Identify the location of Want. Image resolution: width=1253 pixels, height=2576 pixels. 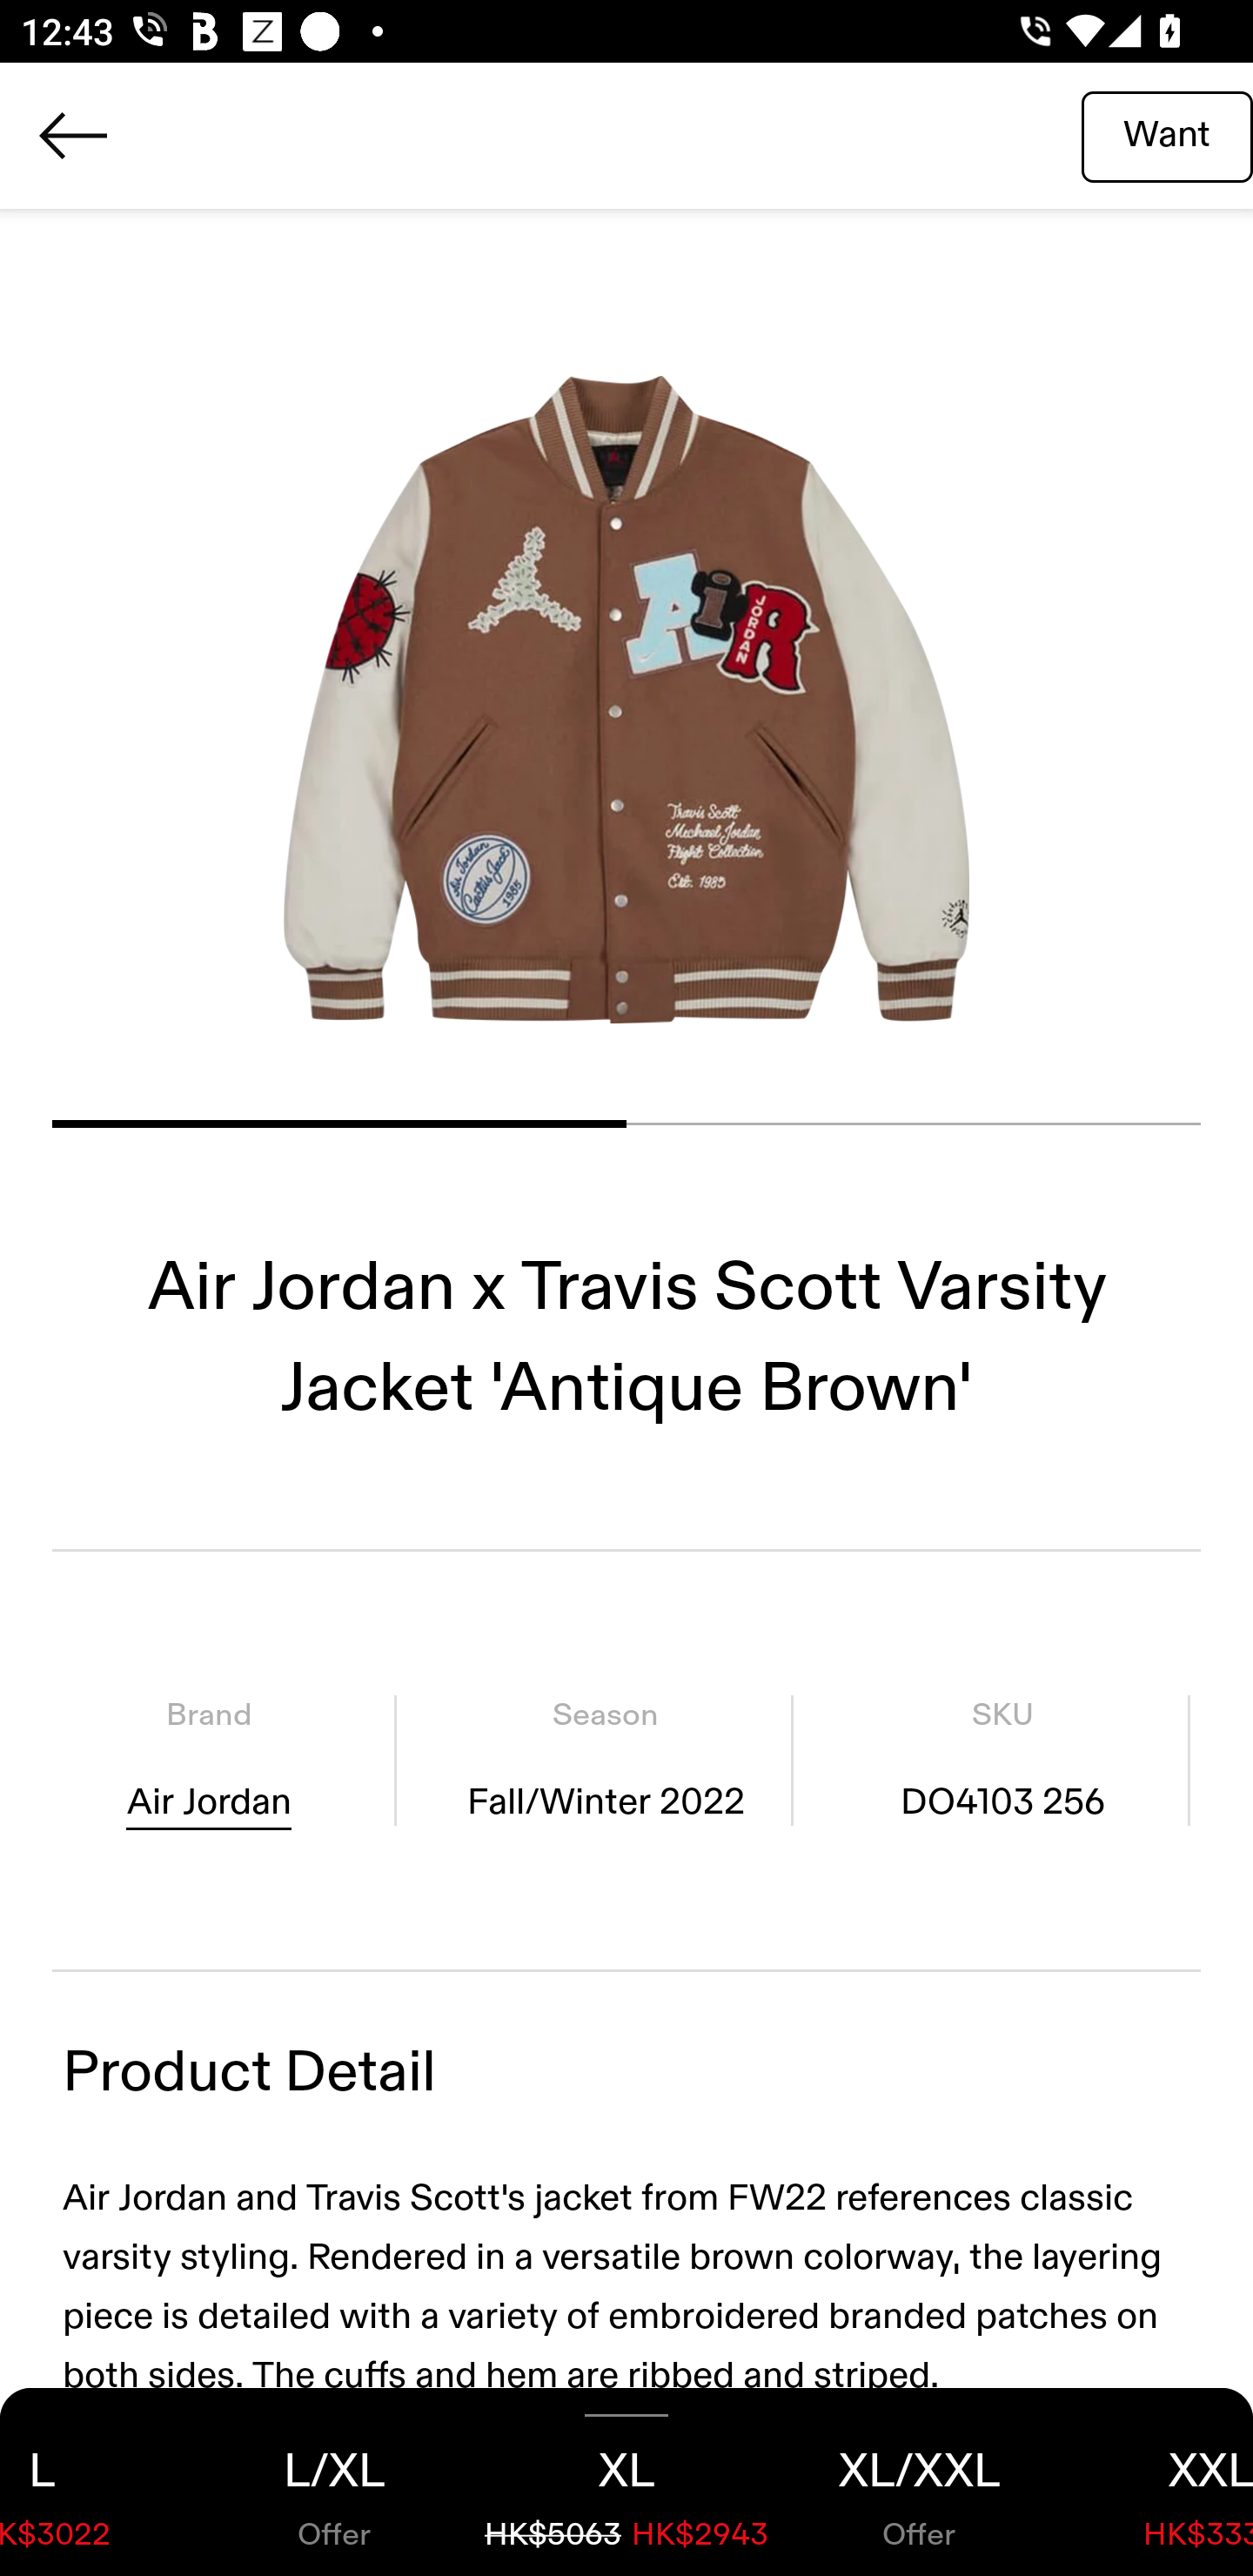
(1167, 135).